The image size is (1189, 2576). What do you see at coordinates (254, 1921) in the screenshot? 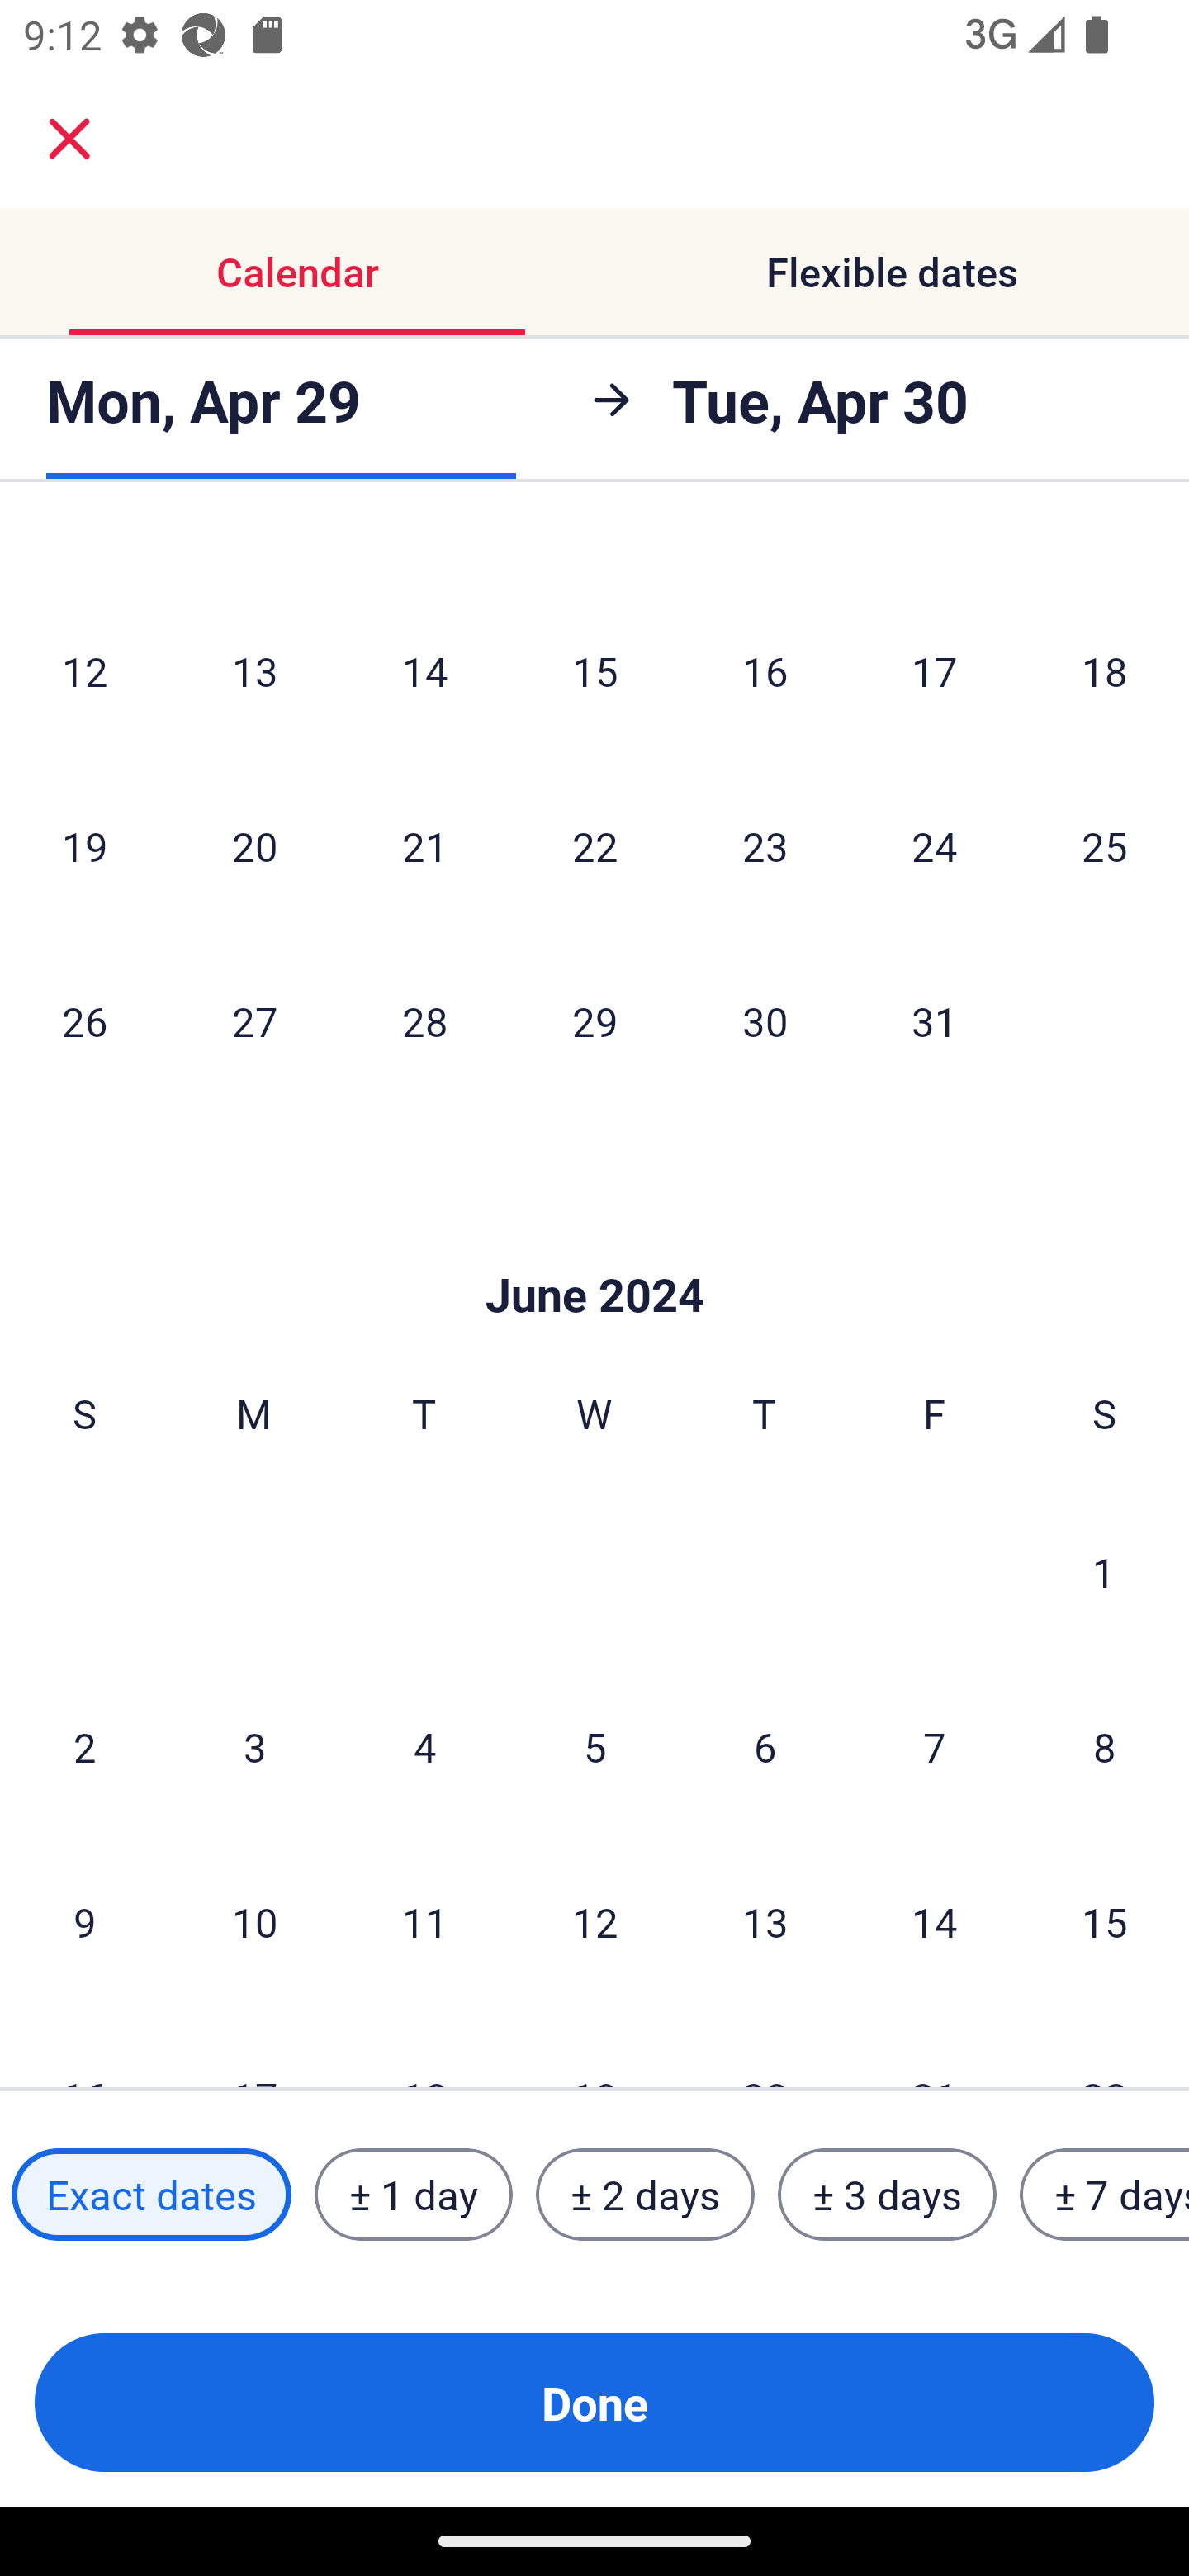
I see `10 Monday, June 10, 2024` at bounding box center [254, 1921].